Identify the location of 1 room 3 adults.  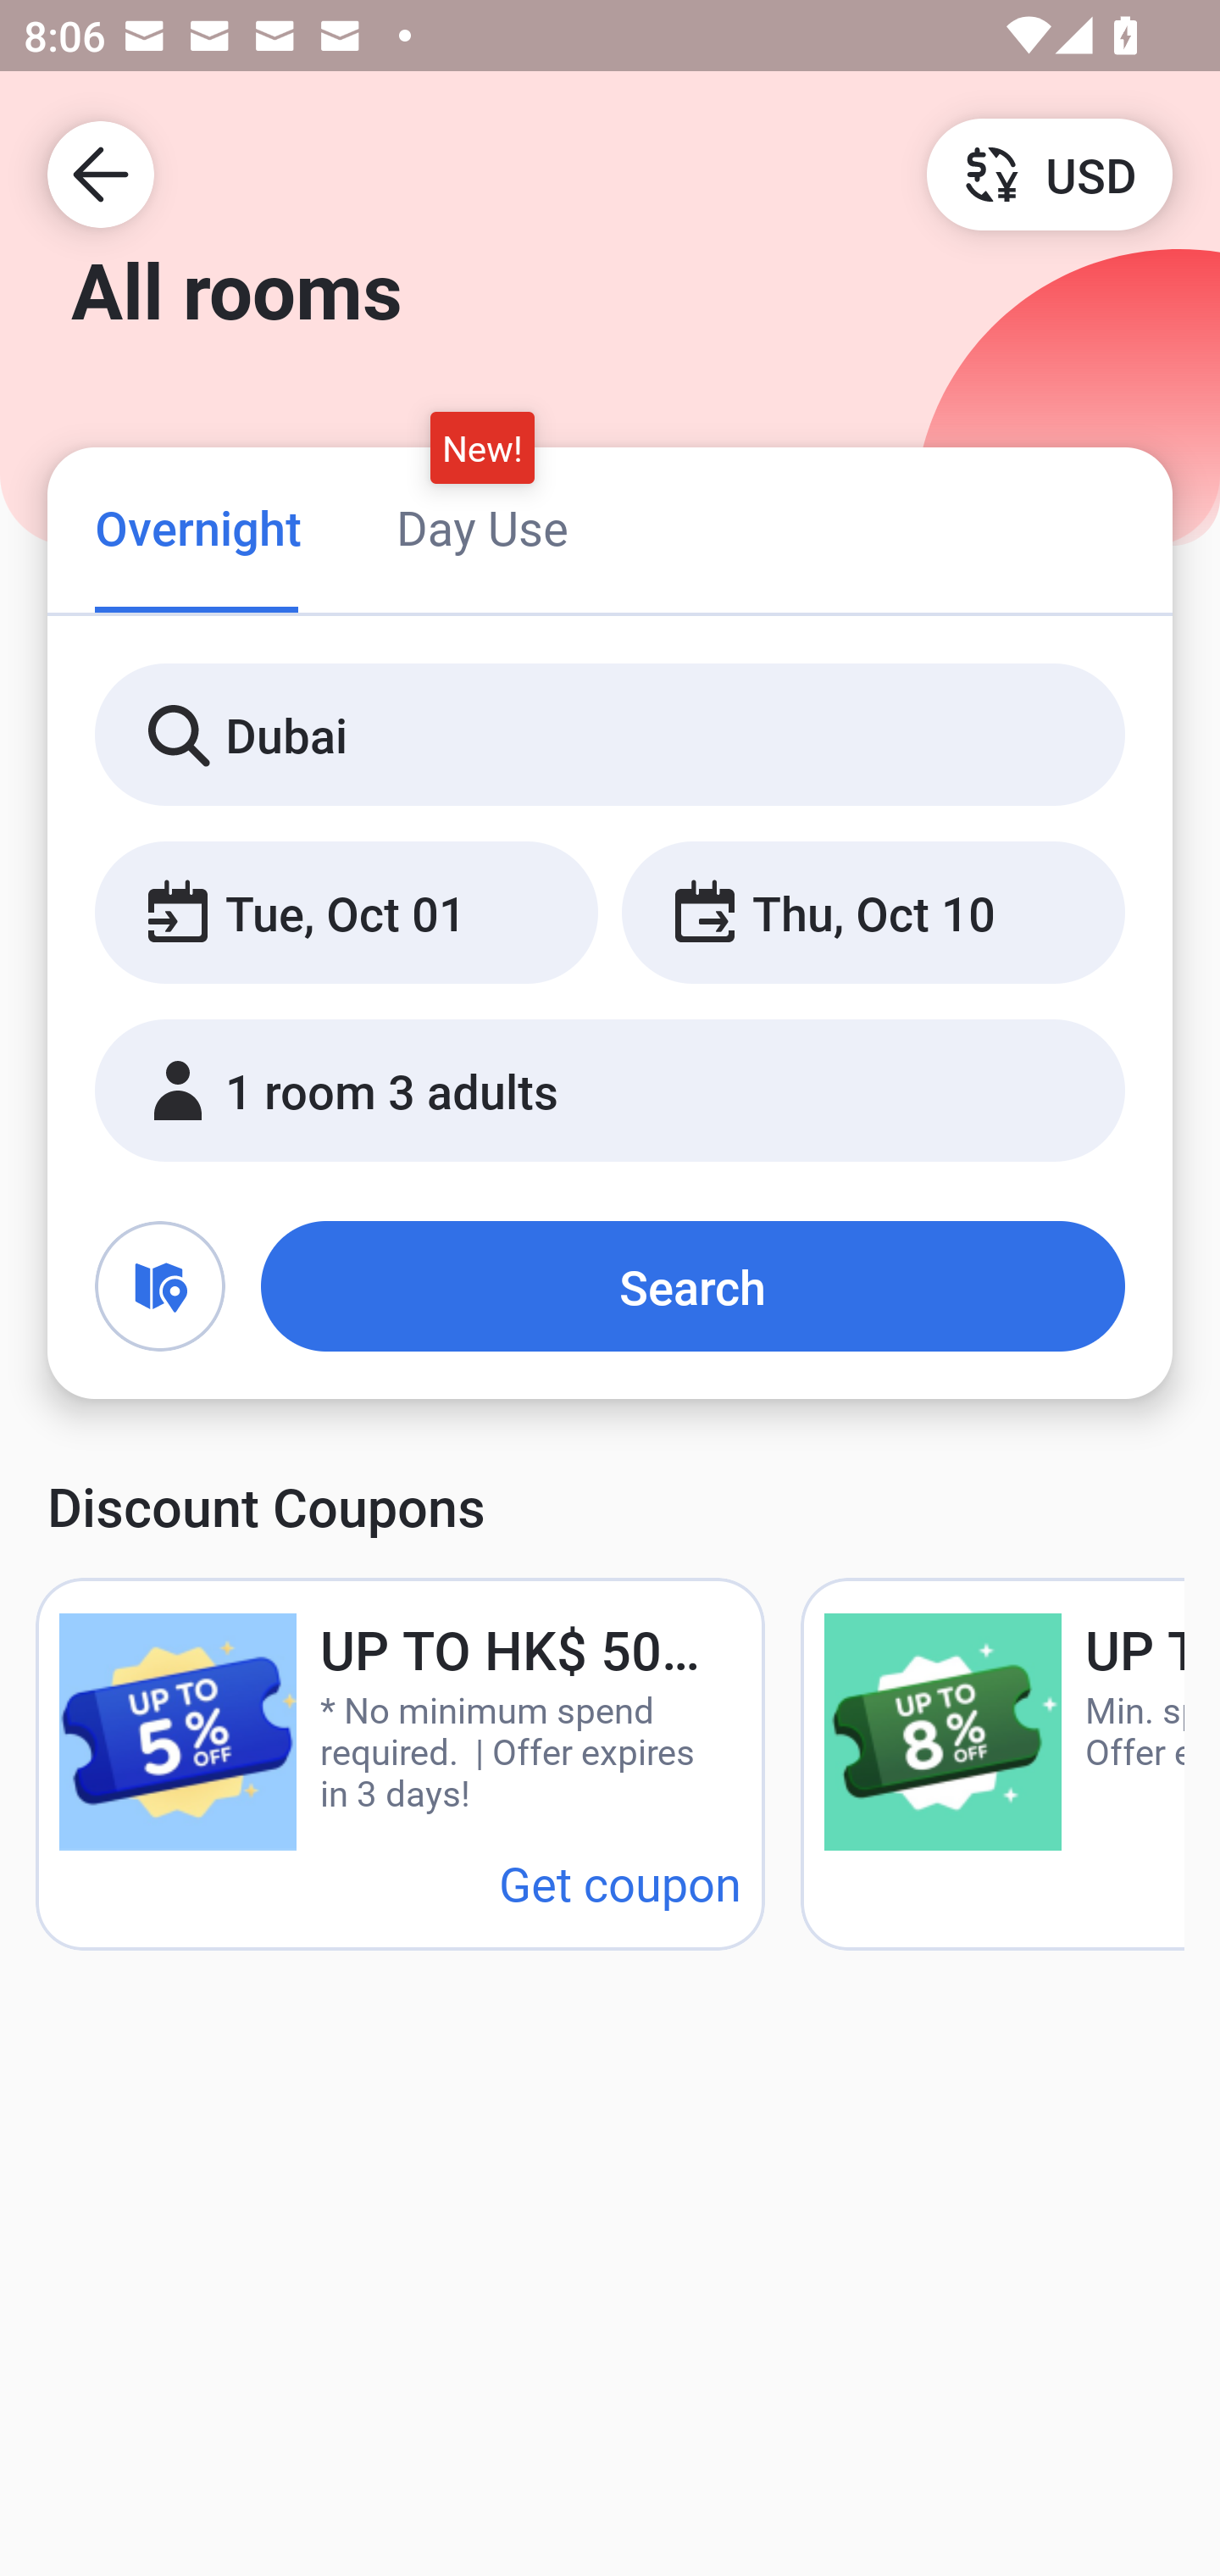
(610, 1091).